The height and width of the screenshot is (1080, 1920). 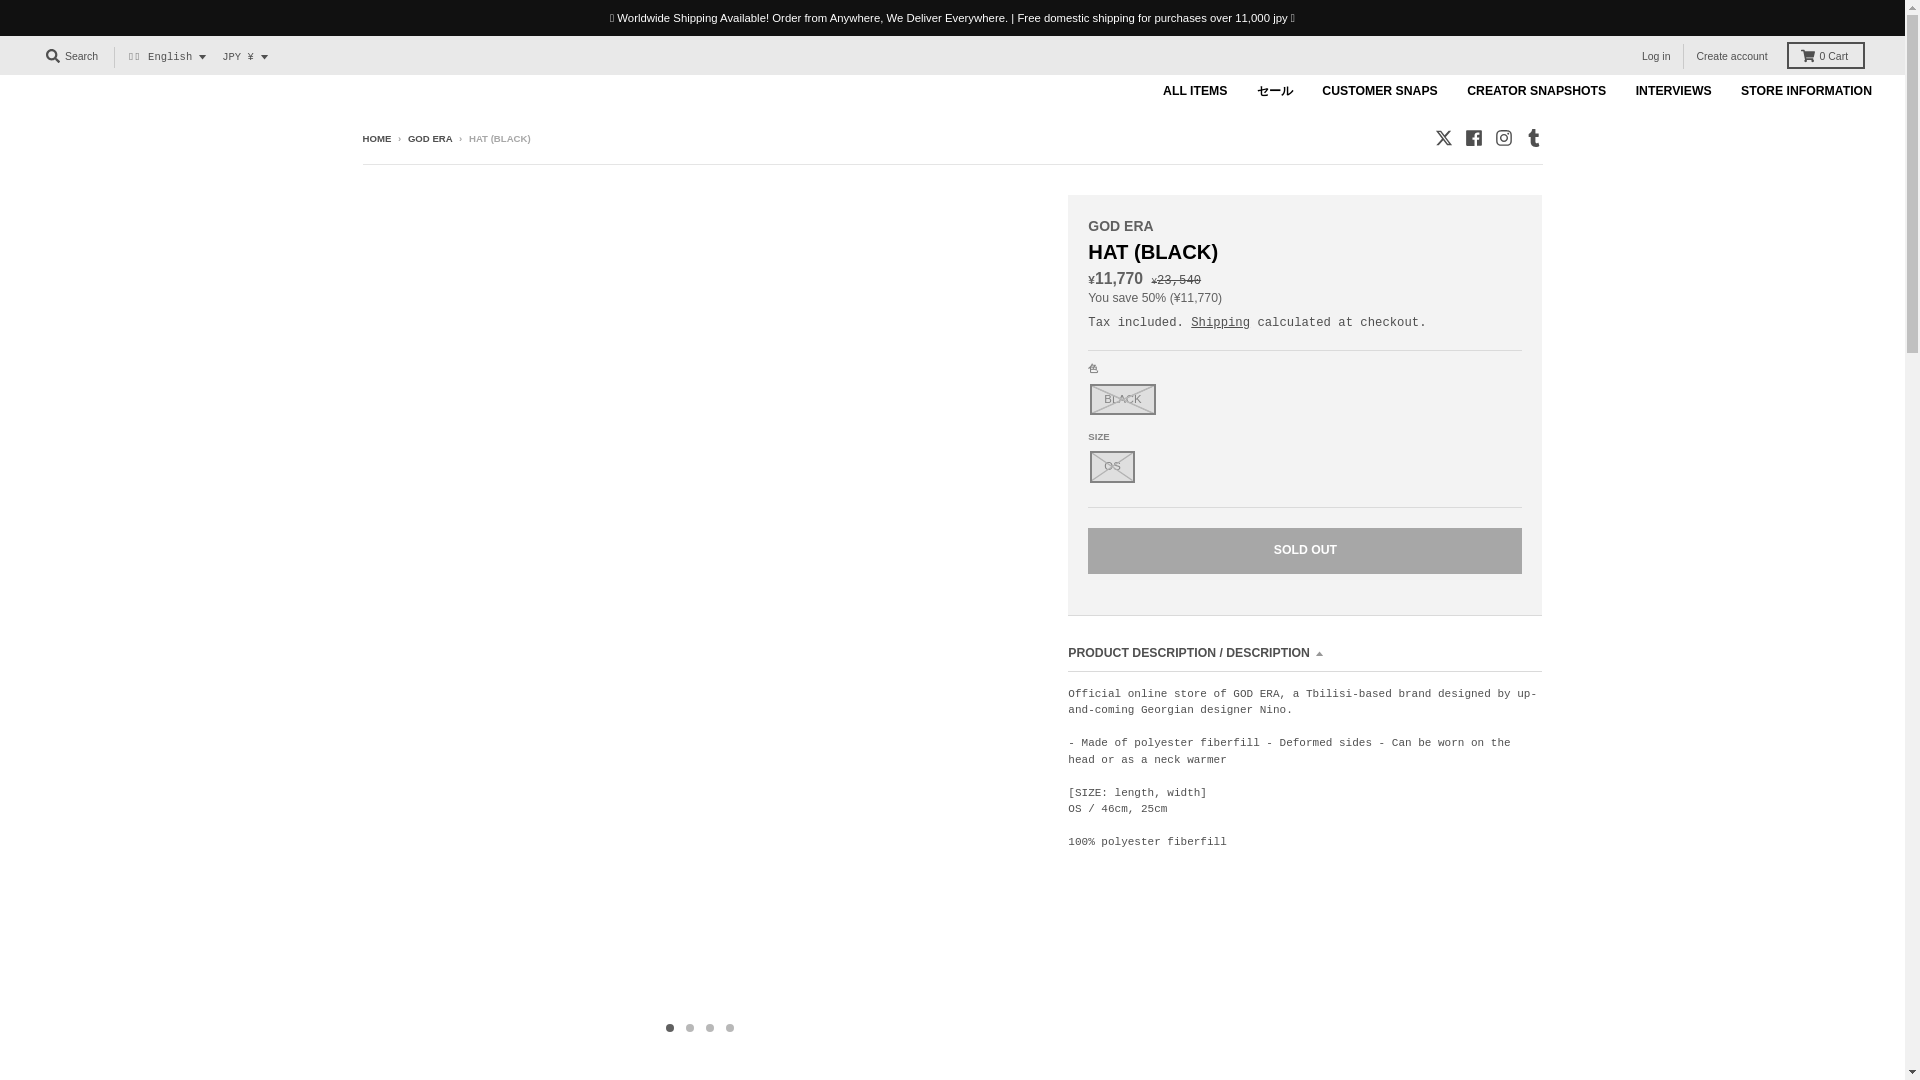 What do you see at coordinates (1112, 466) in the screenshot?
I see `OS` at bounding box center [1112, 466].